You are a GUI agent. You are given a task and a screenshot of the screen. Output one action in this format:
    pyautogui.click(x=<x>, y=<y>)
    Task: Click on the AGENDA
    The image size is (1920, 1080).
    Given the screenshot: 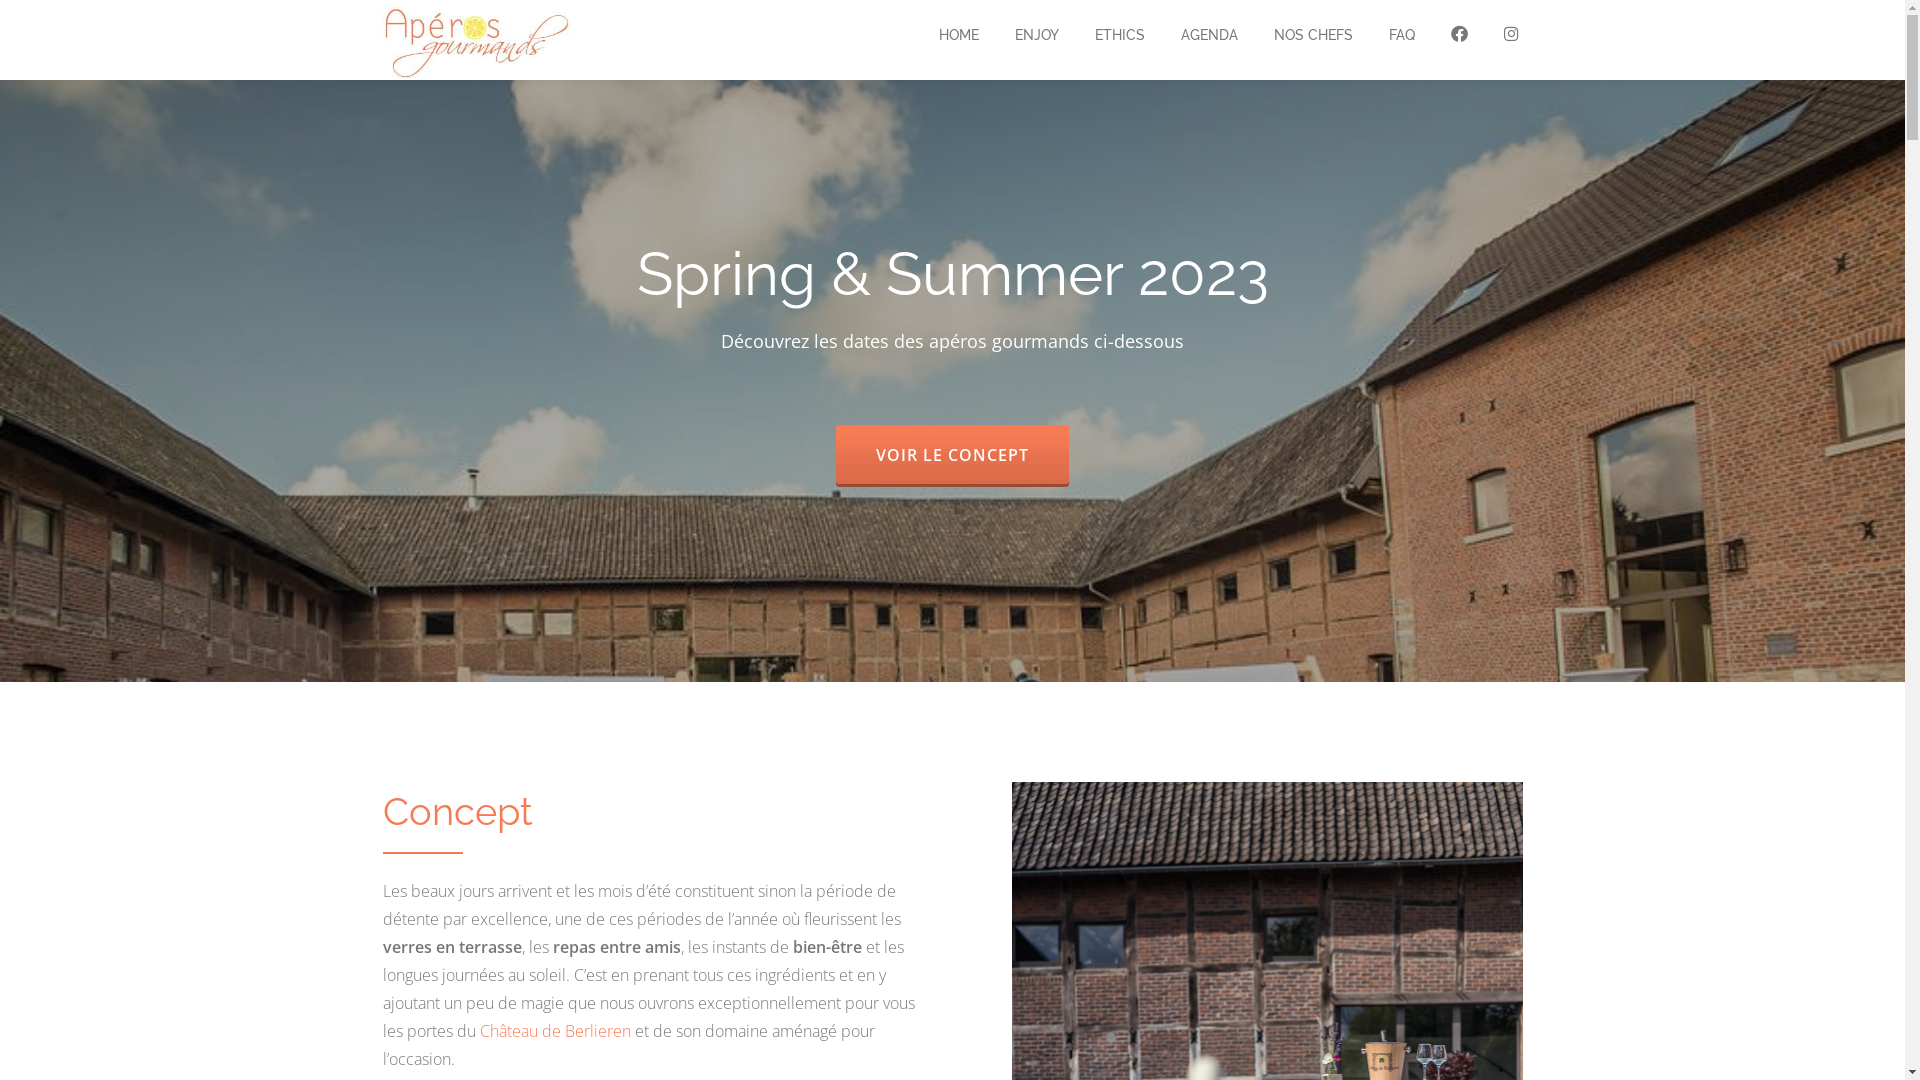 What is the action you would take?
    pyautogui.click(x=1208, y=35)
    